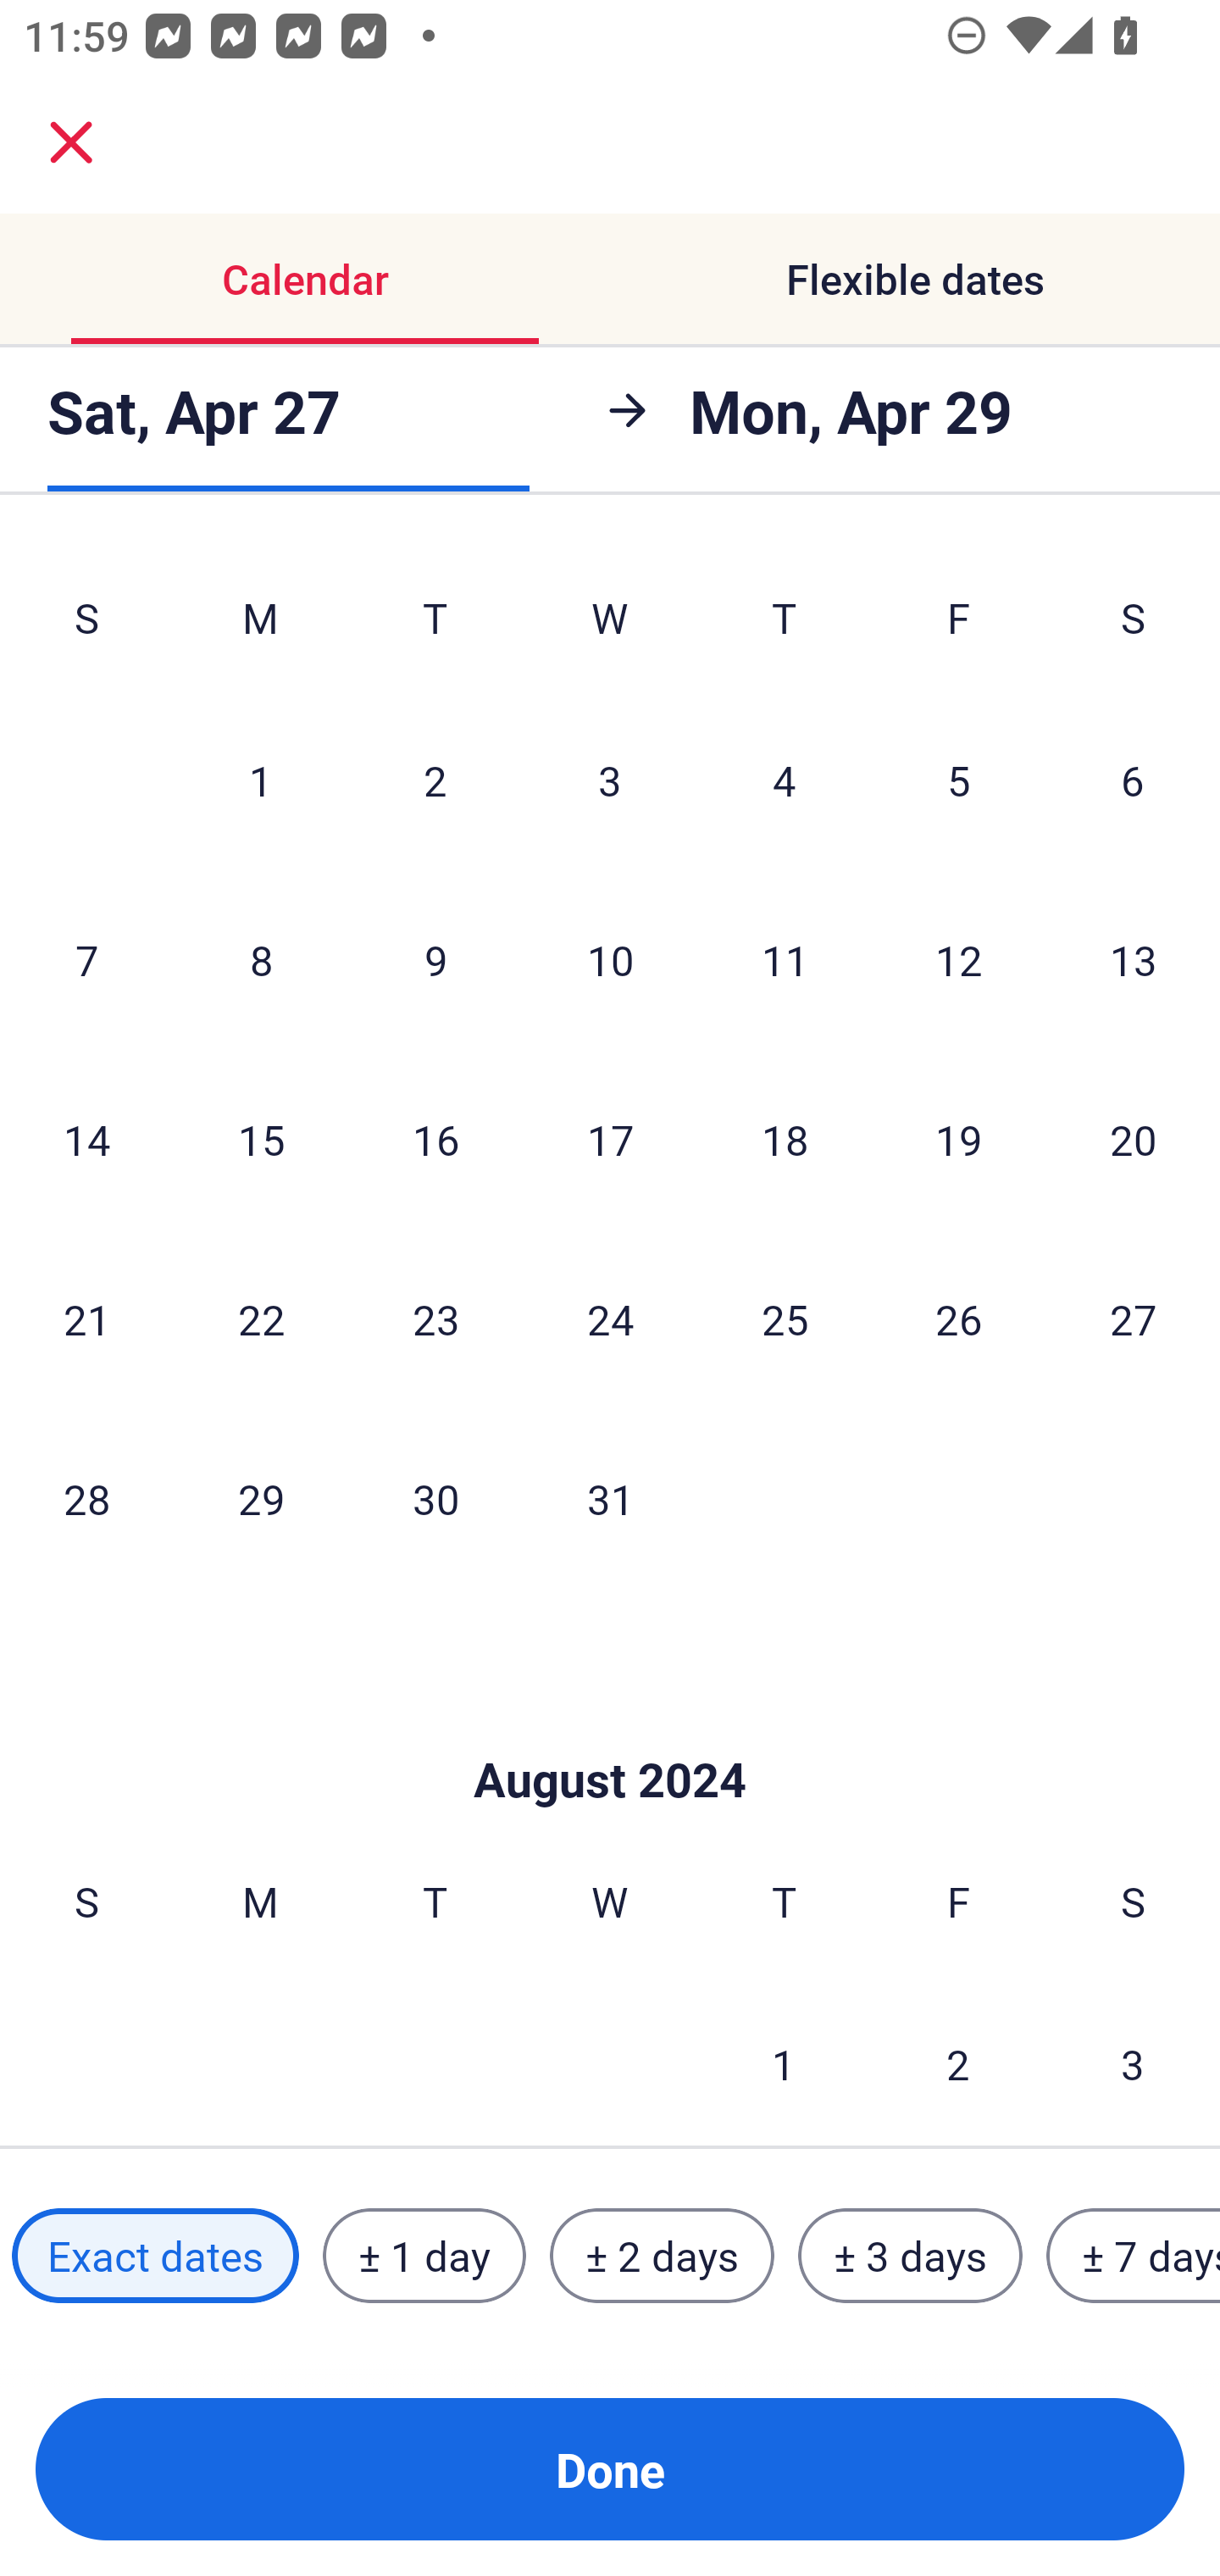 Image resolution: width=1220 pixels, height=2576 pixels. I want to click on 27 Saturday, July 27, 2024, so click(1134, 1319).